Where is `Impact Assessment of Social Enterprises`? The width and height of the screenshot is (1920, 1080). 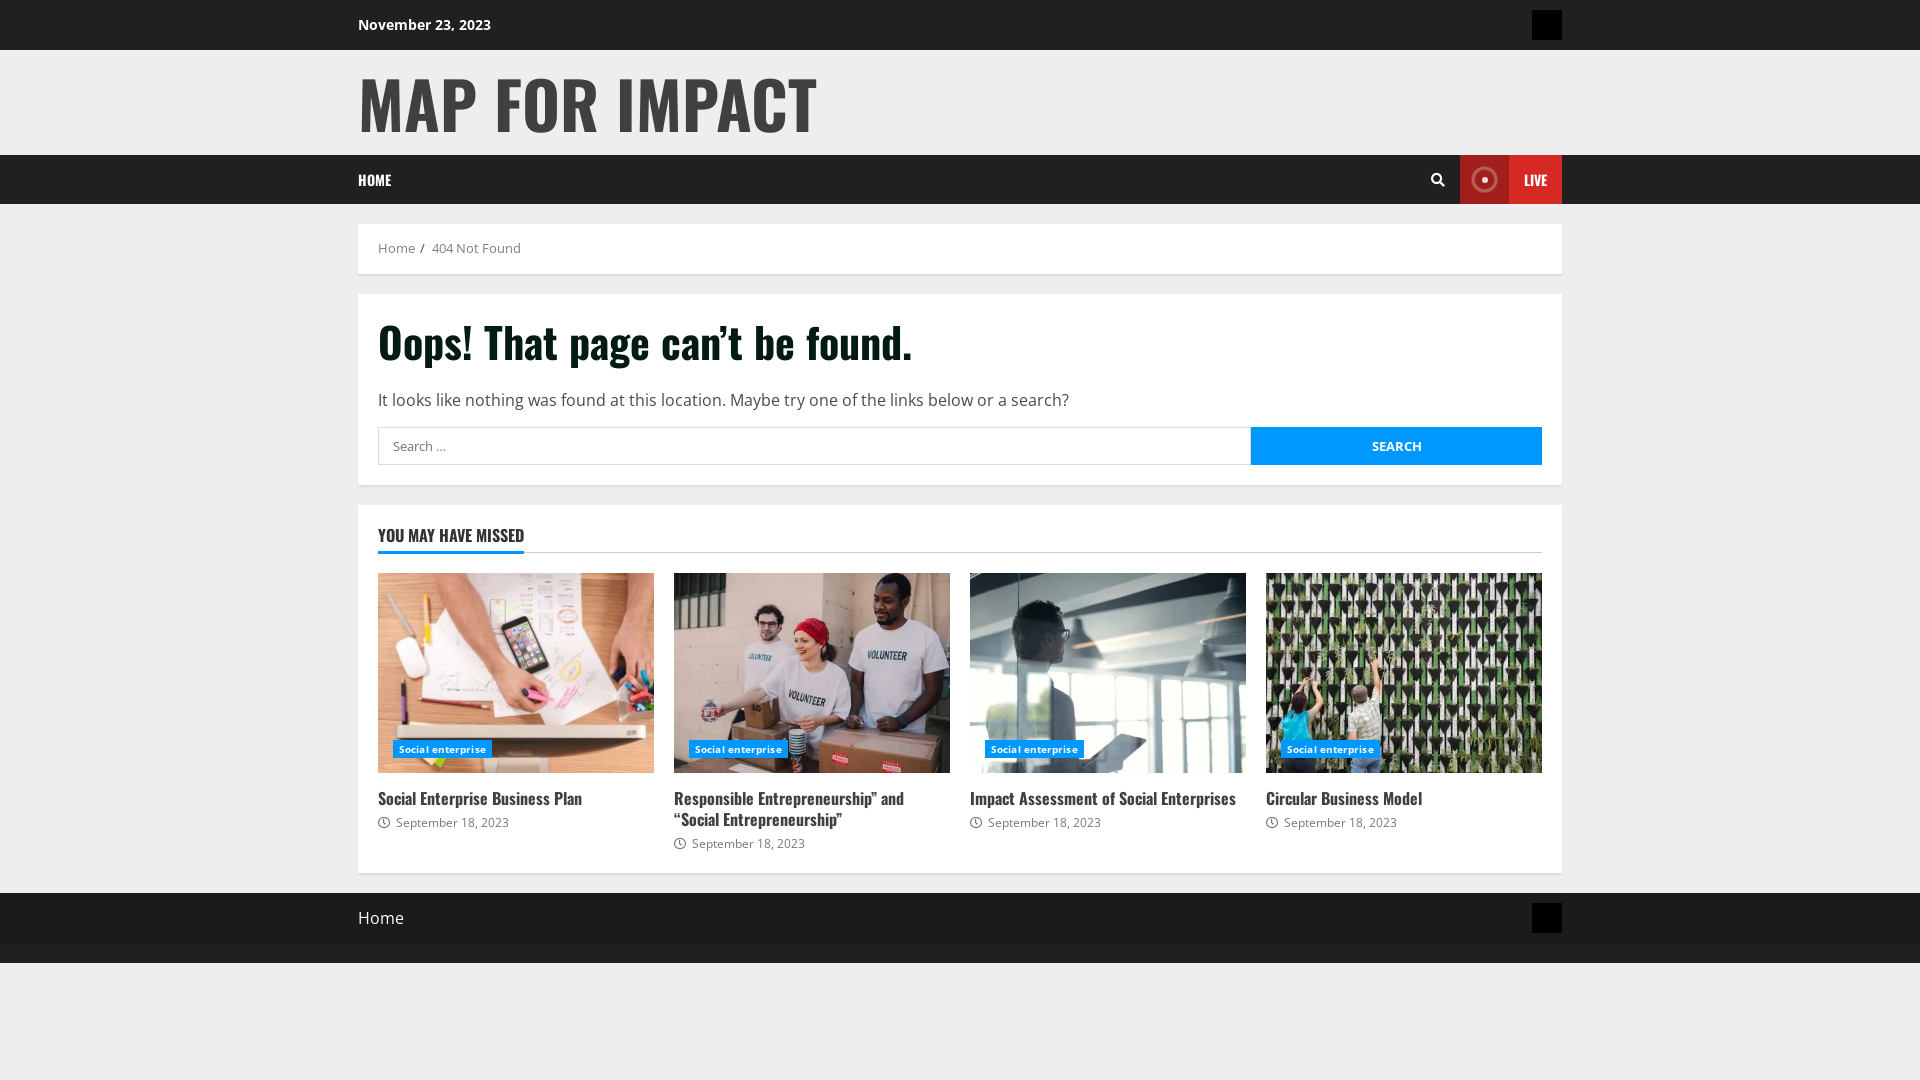 Impact Assessment of Social Enterprises is located at coordinates (1108, 673).